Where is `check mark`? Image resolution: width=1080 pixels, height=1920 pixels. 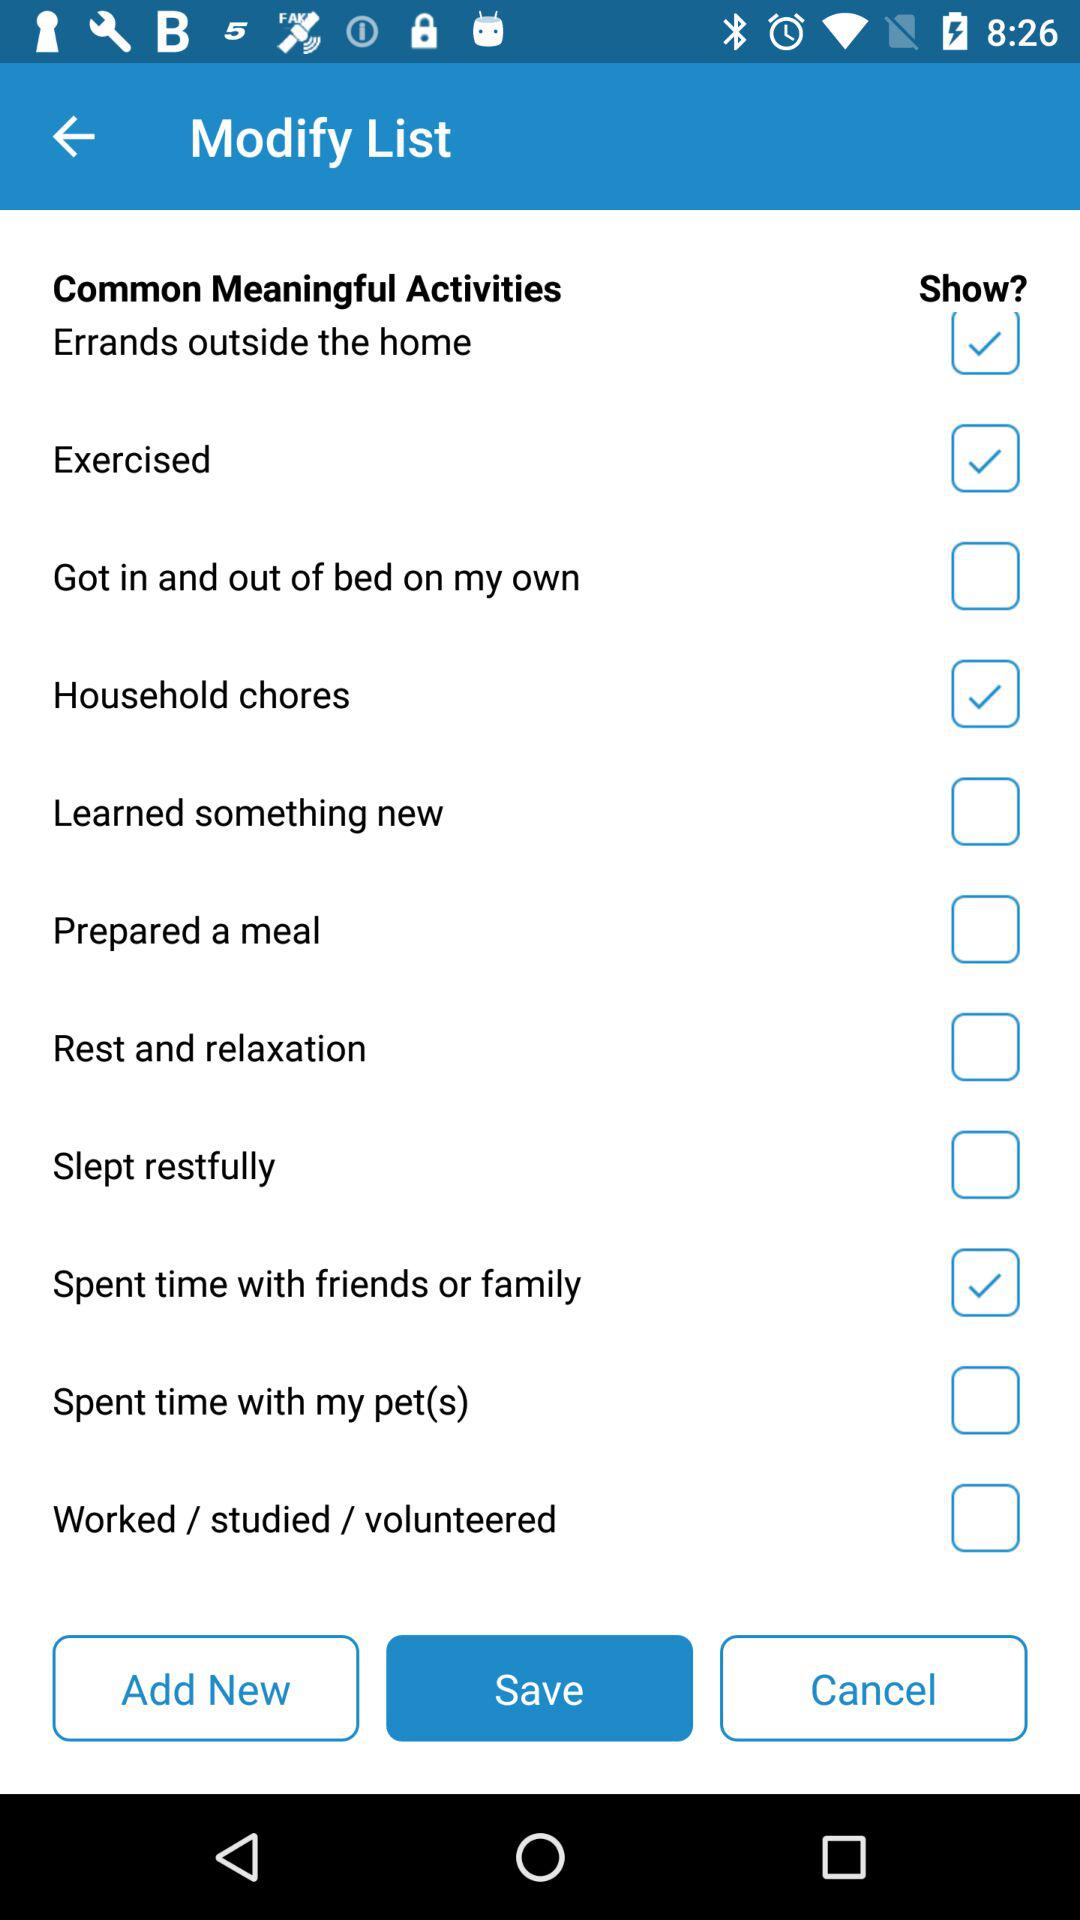 check mark is located at coordinates (985, 1400).